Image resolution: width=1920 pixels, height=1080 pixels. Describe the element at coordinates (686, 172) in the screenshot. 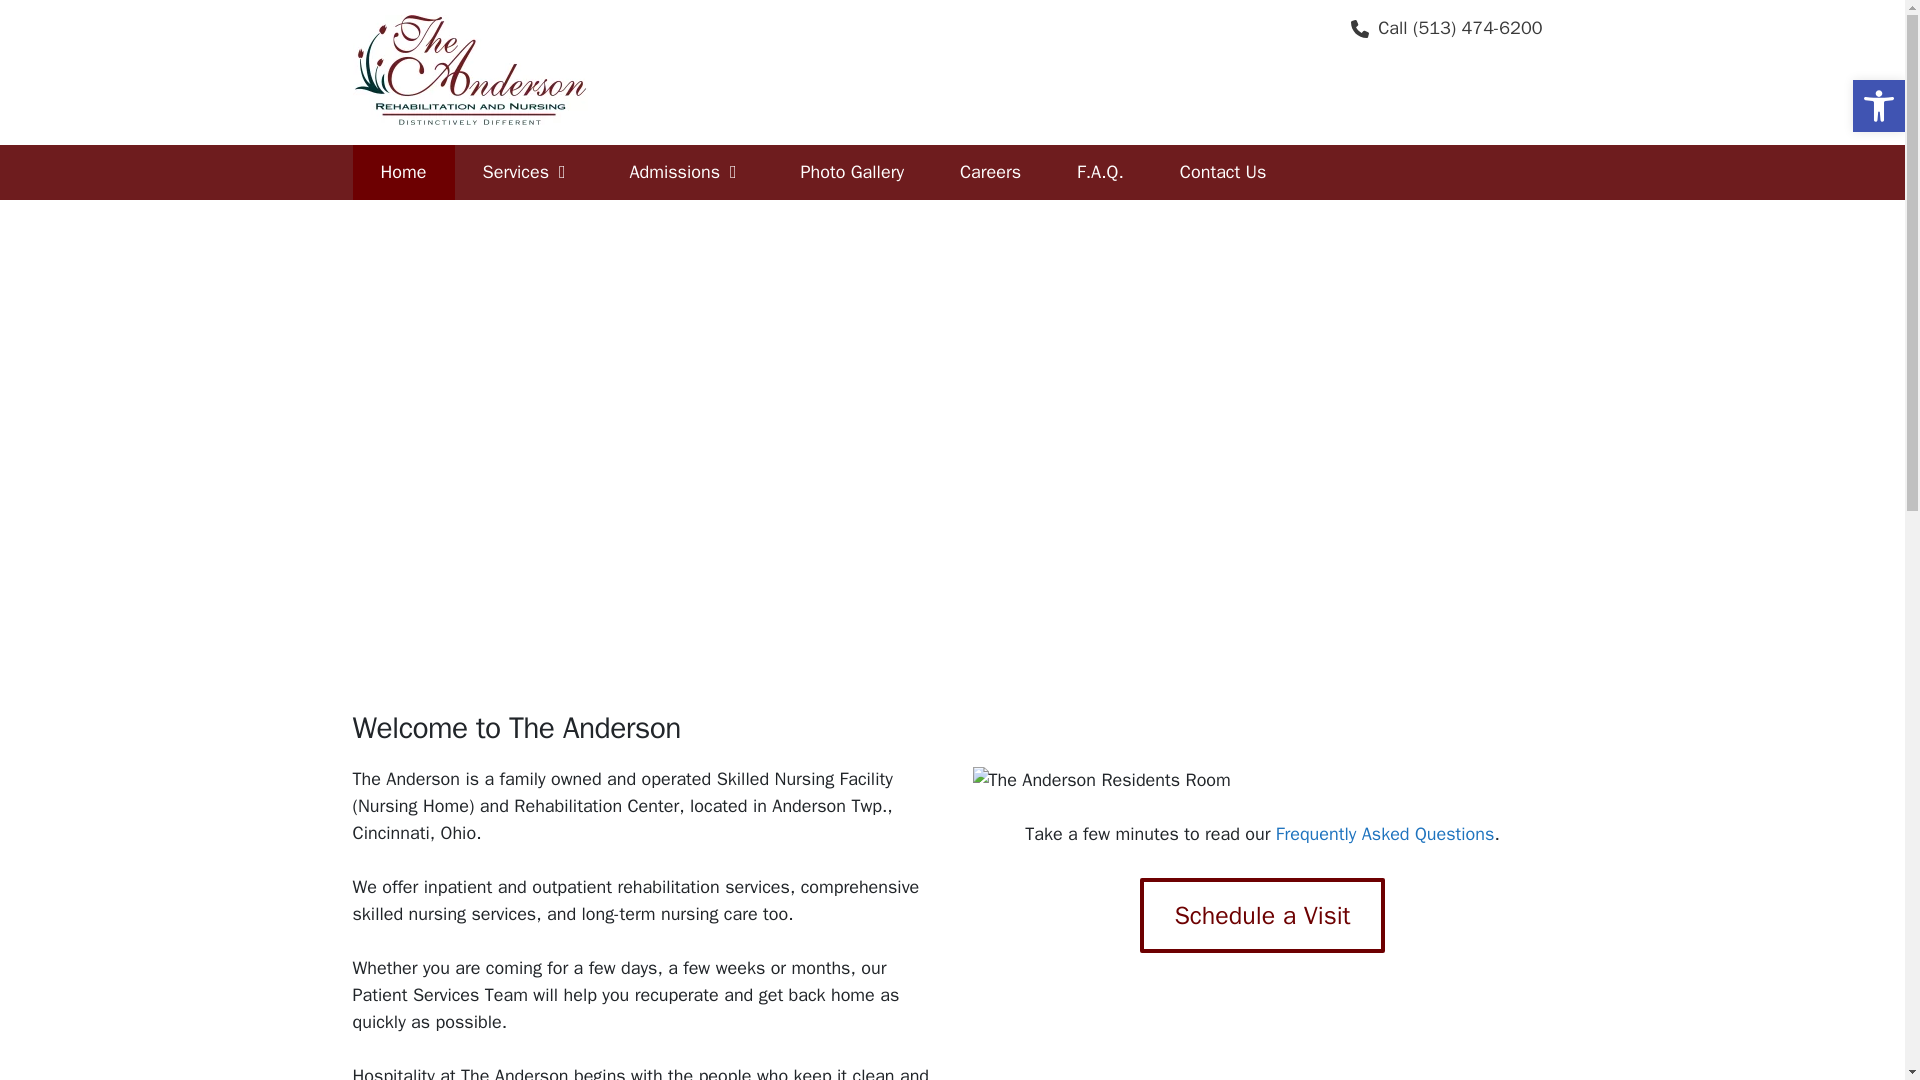

I see `Admissions` at that location.